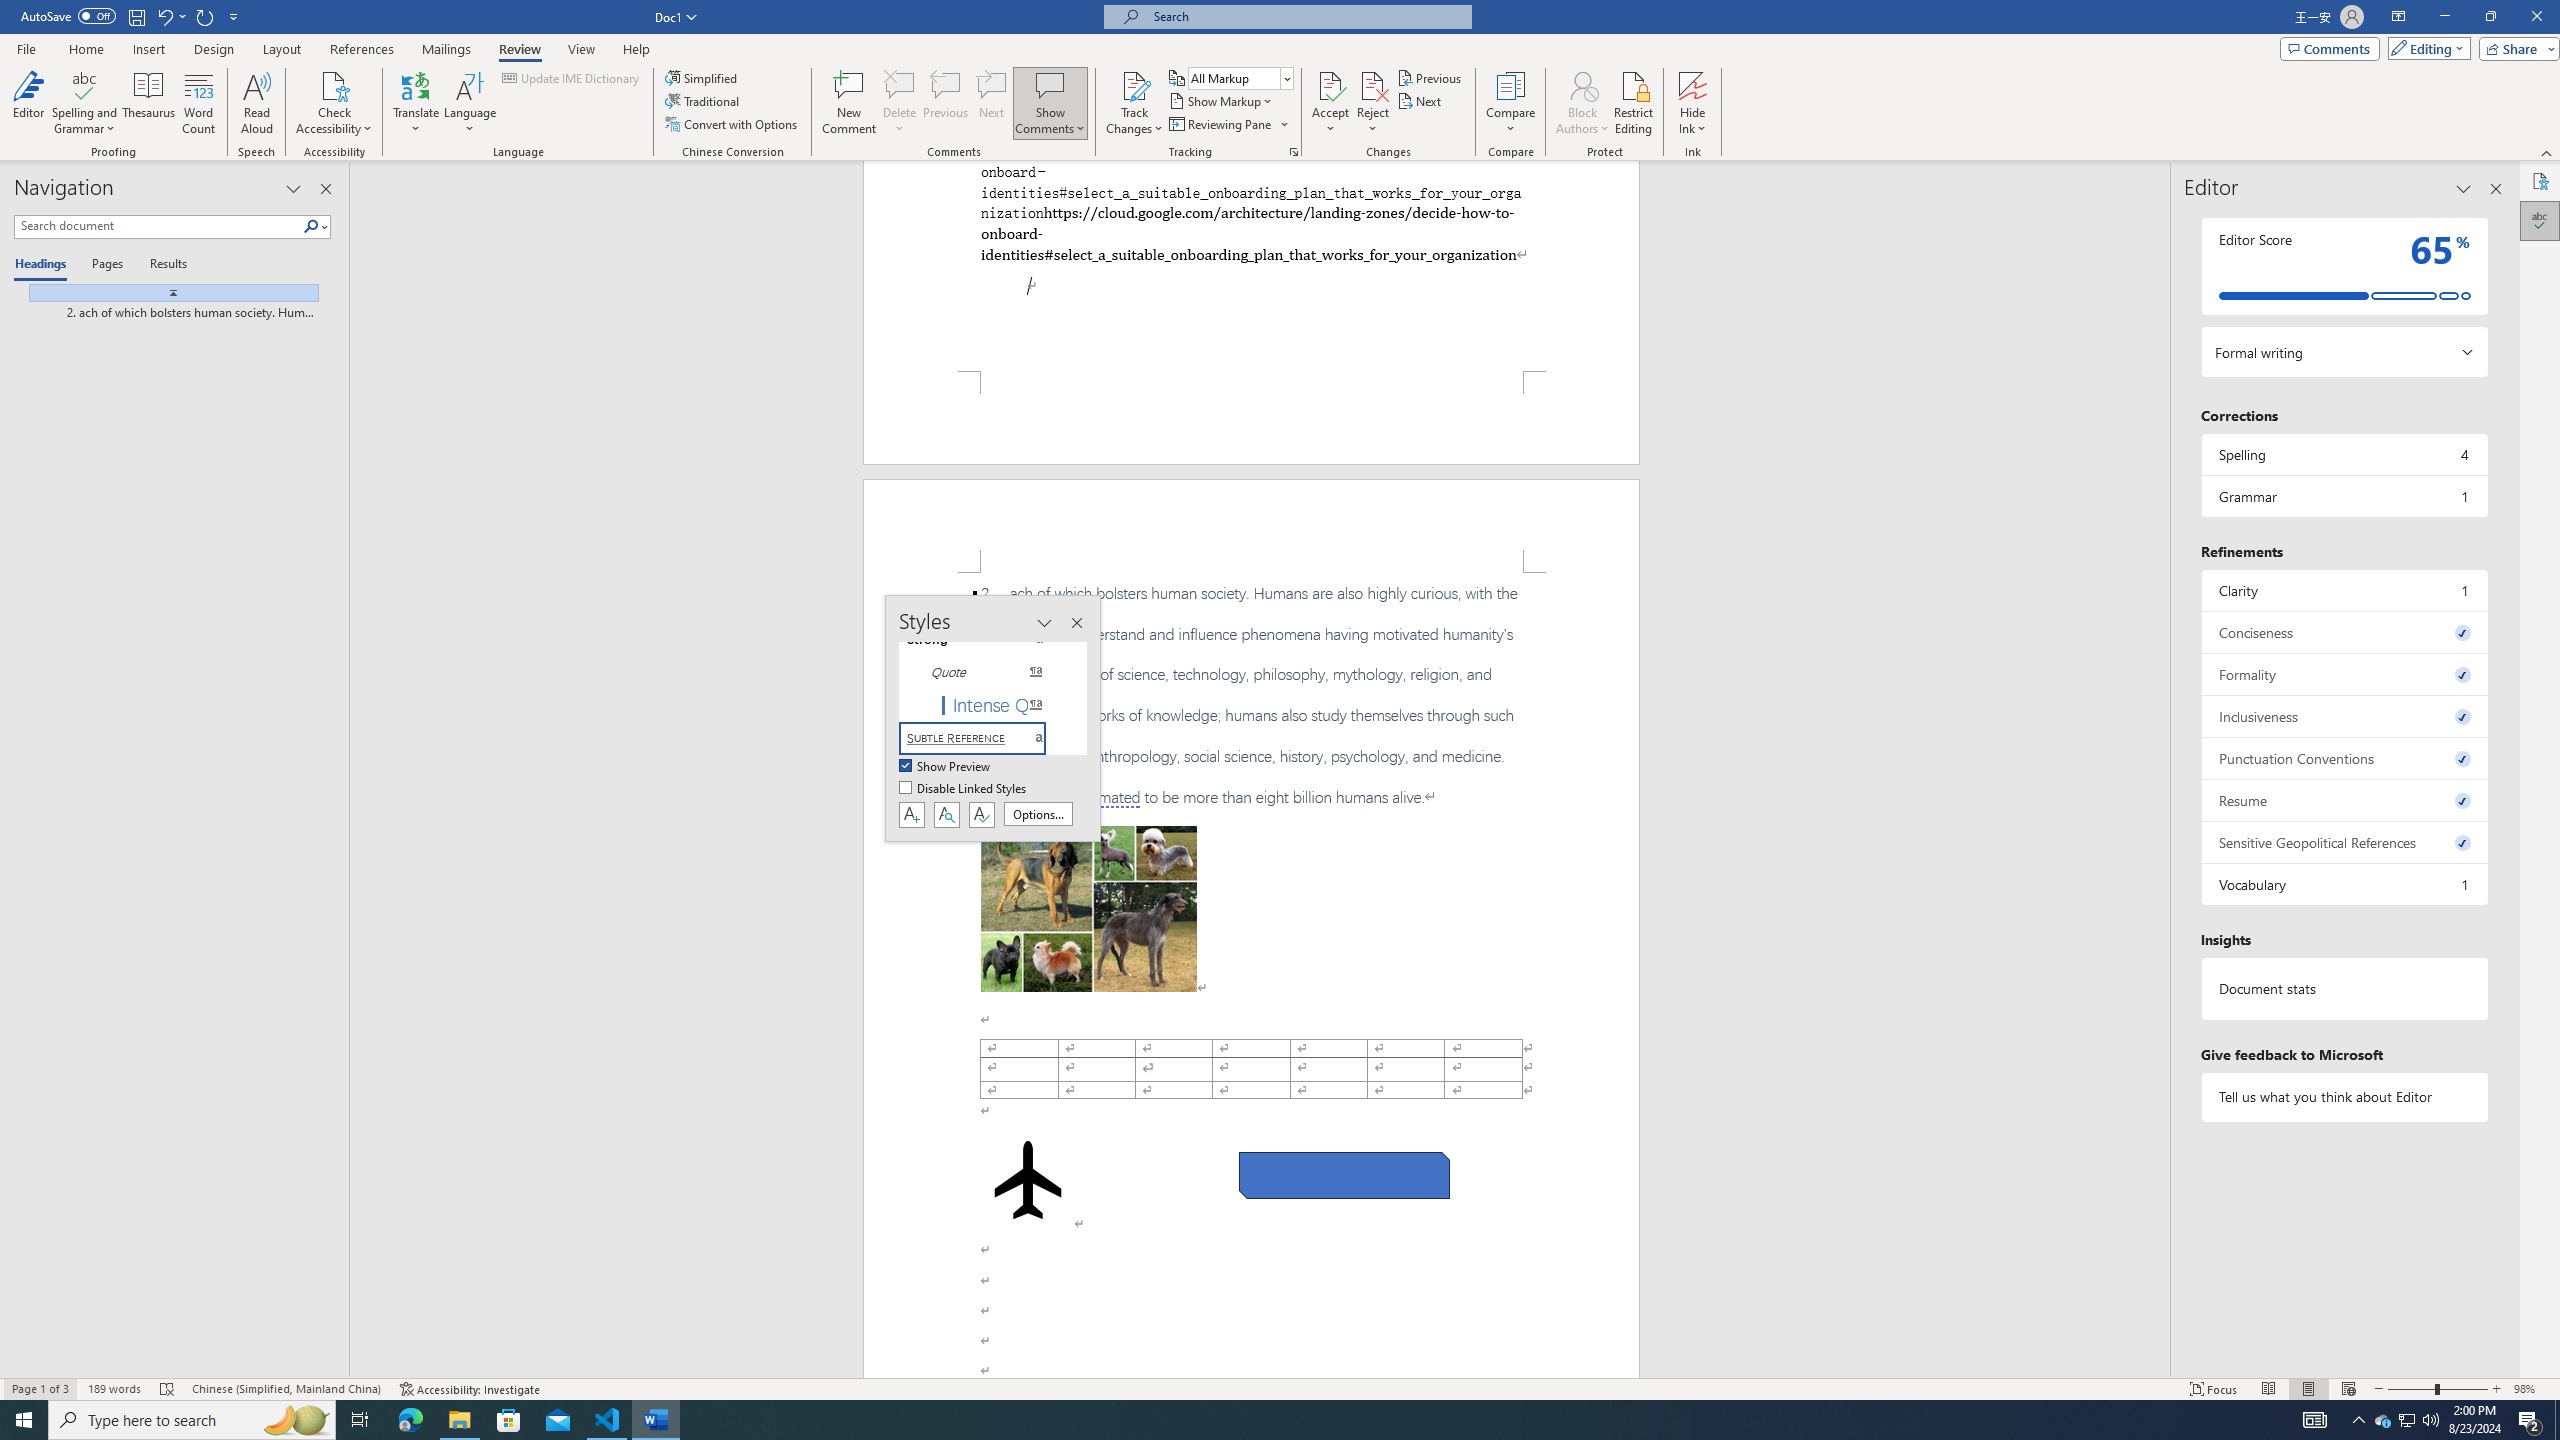  Describe the element at coordinates (964, 790) in the screenshot. I see `Disable Linked Styles` at that location.